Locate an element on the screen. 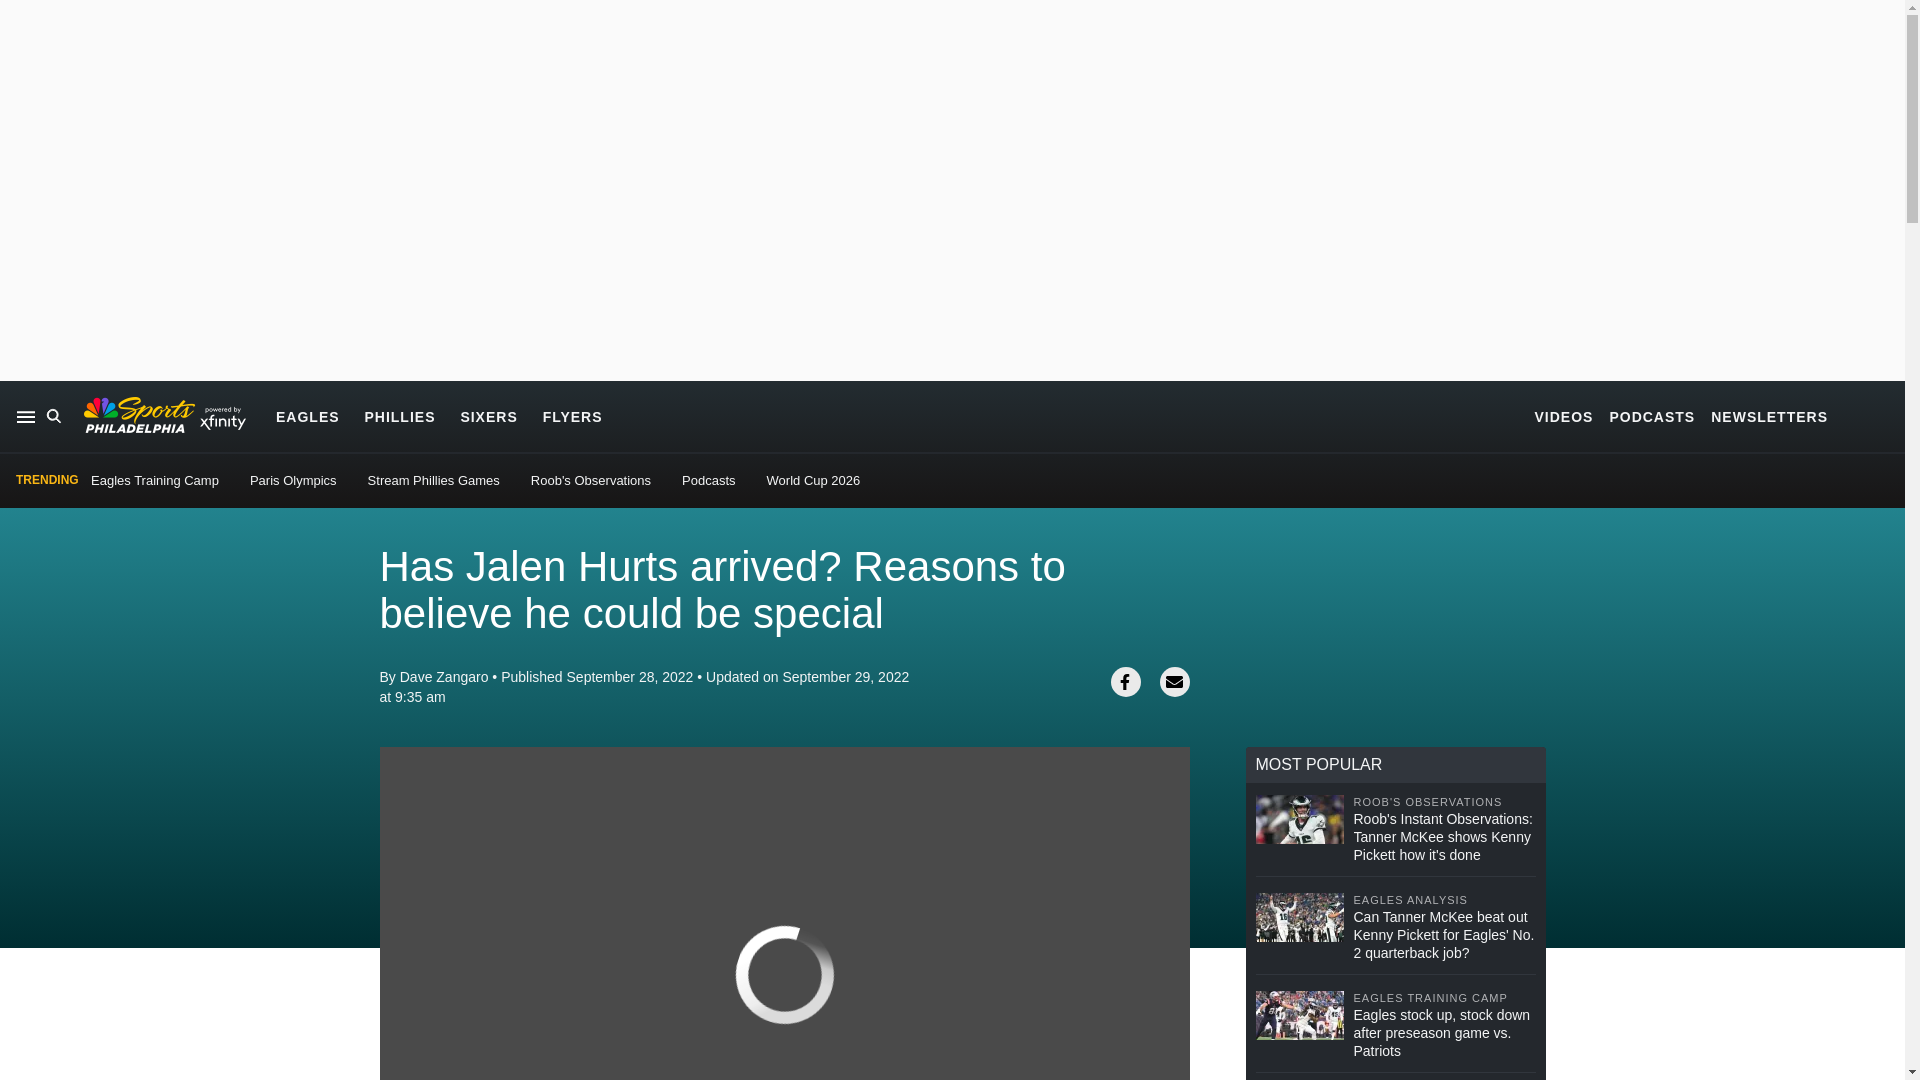 The width and height of the screenshot is (1920, 1080). VIDEOS is located at coordinates (1564, 416).